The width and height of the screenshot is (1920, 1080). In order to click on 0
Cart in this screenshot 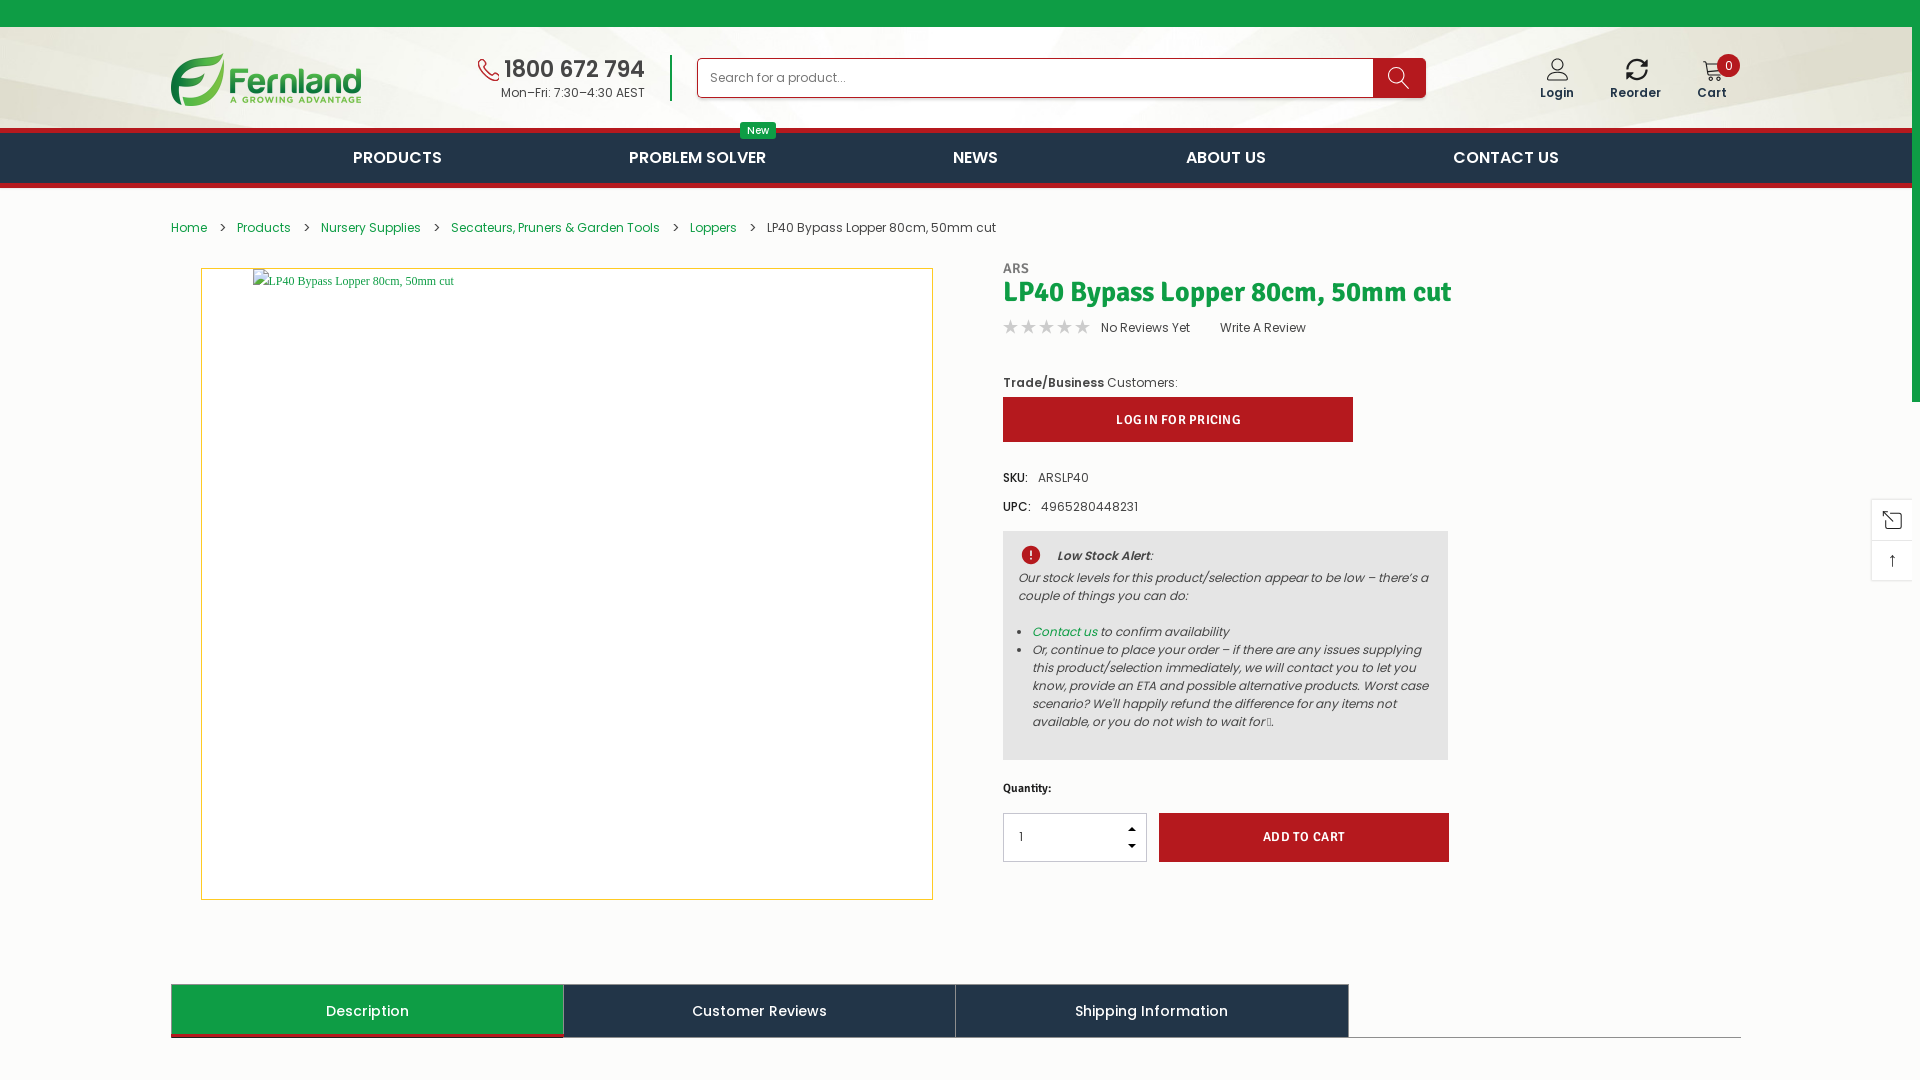, I will do `click(1712, 82)`.